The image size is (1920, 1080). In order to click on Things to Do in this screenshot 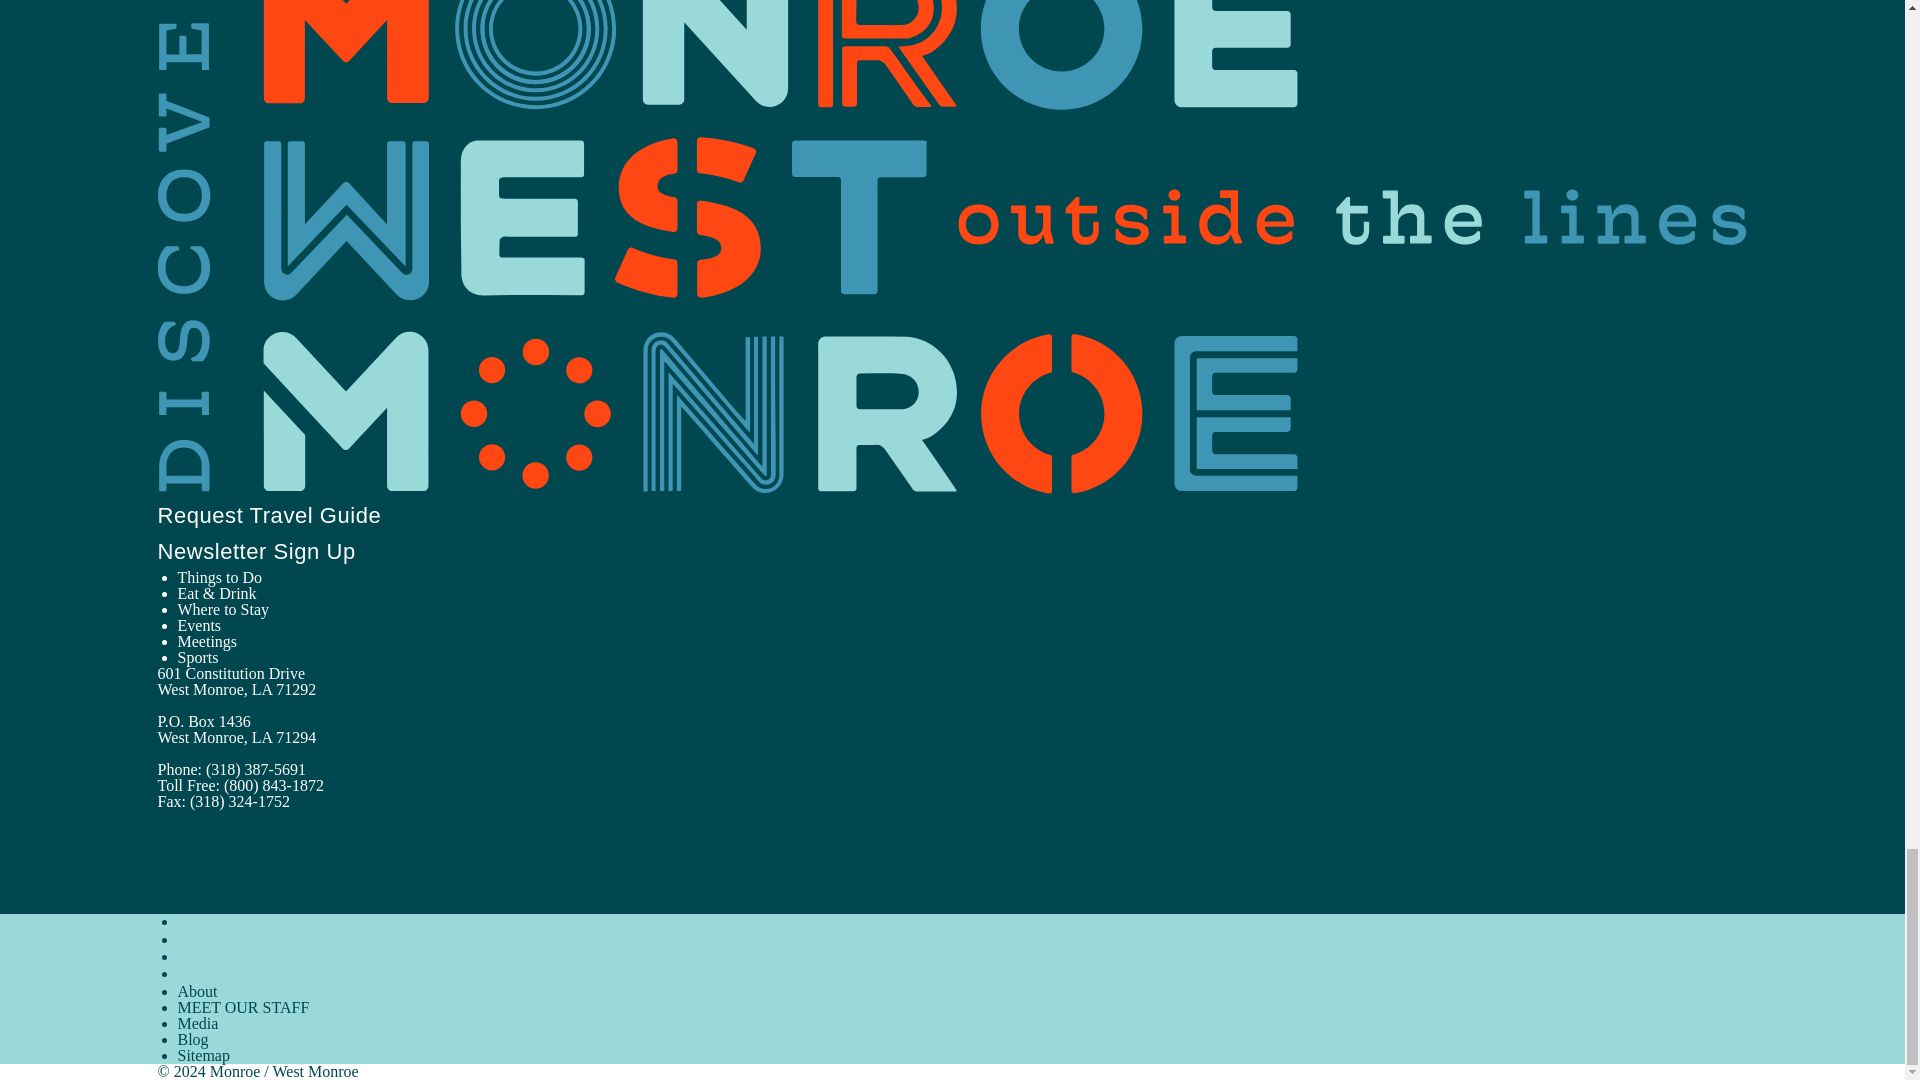, I will do `click(220, 578)`.